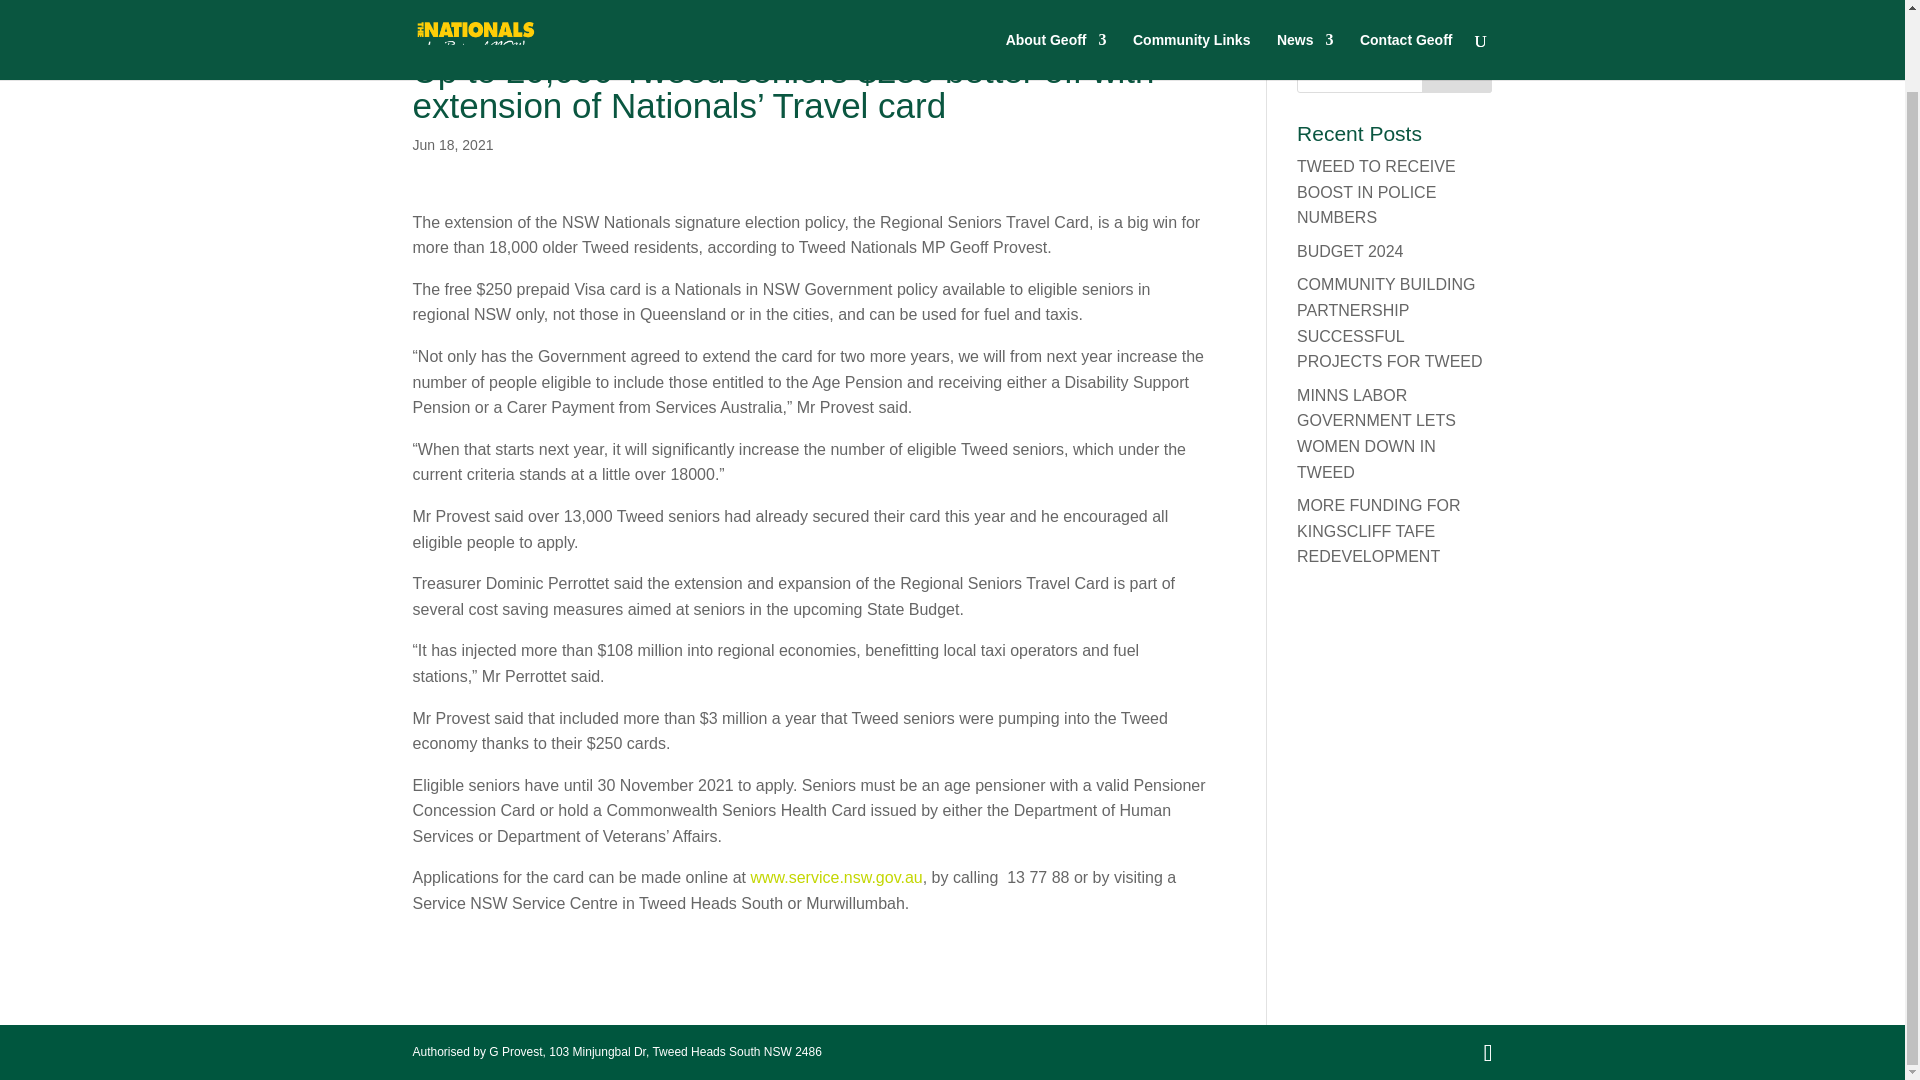 This screenshot has width=1920, height=1080. What do you see at coordinates (1456, 72) in the screenshot?
I see `Search` at bounding box center [1456, 72].